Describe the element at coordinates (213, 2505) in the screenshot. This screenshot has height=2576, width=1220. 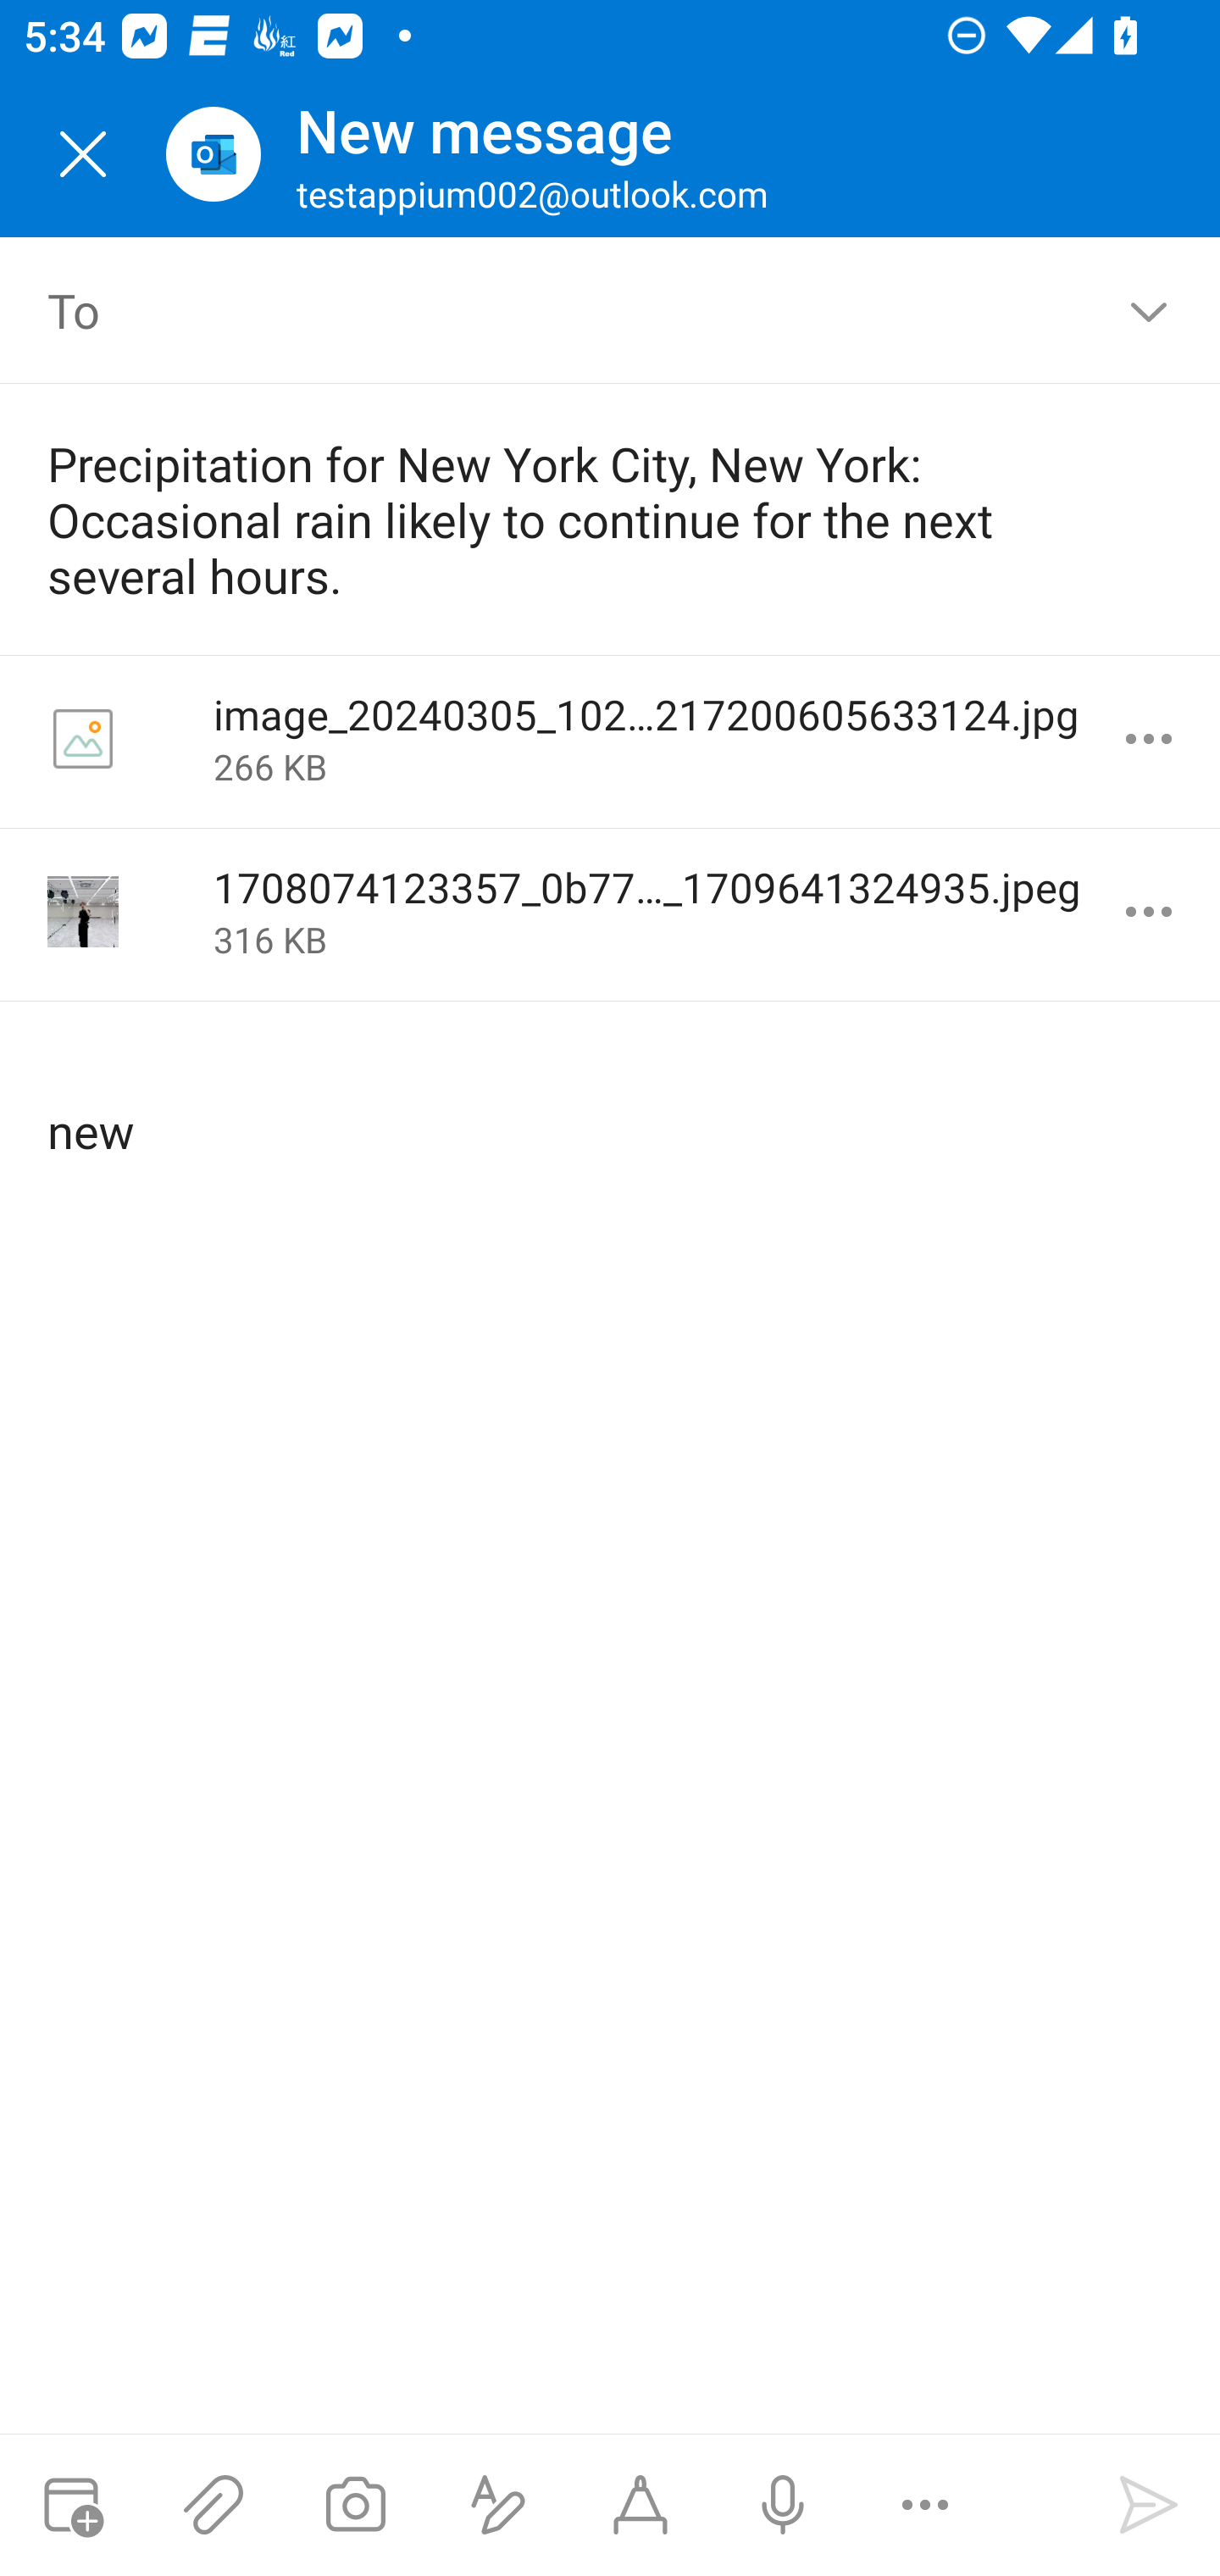
I see `Attach files` at that location.